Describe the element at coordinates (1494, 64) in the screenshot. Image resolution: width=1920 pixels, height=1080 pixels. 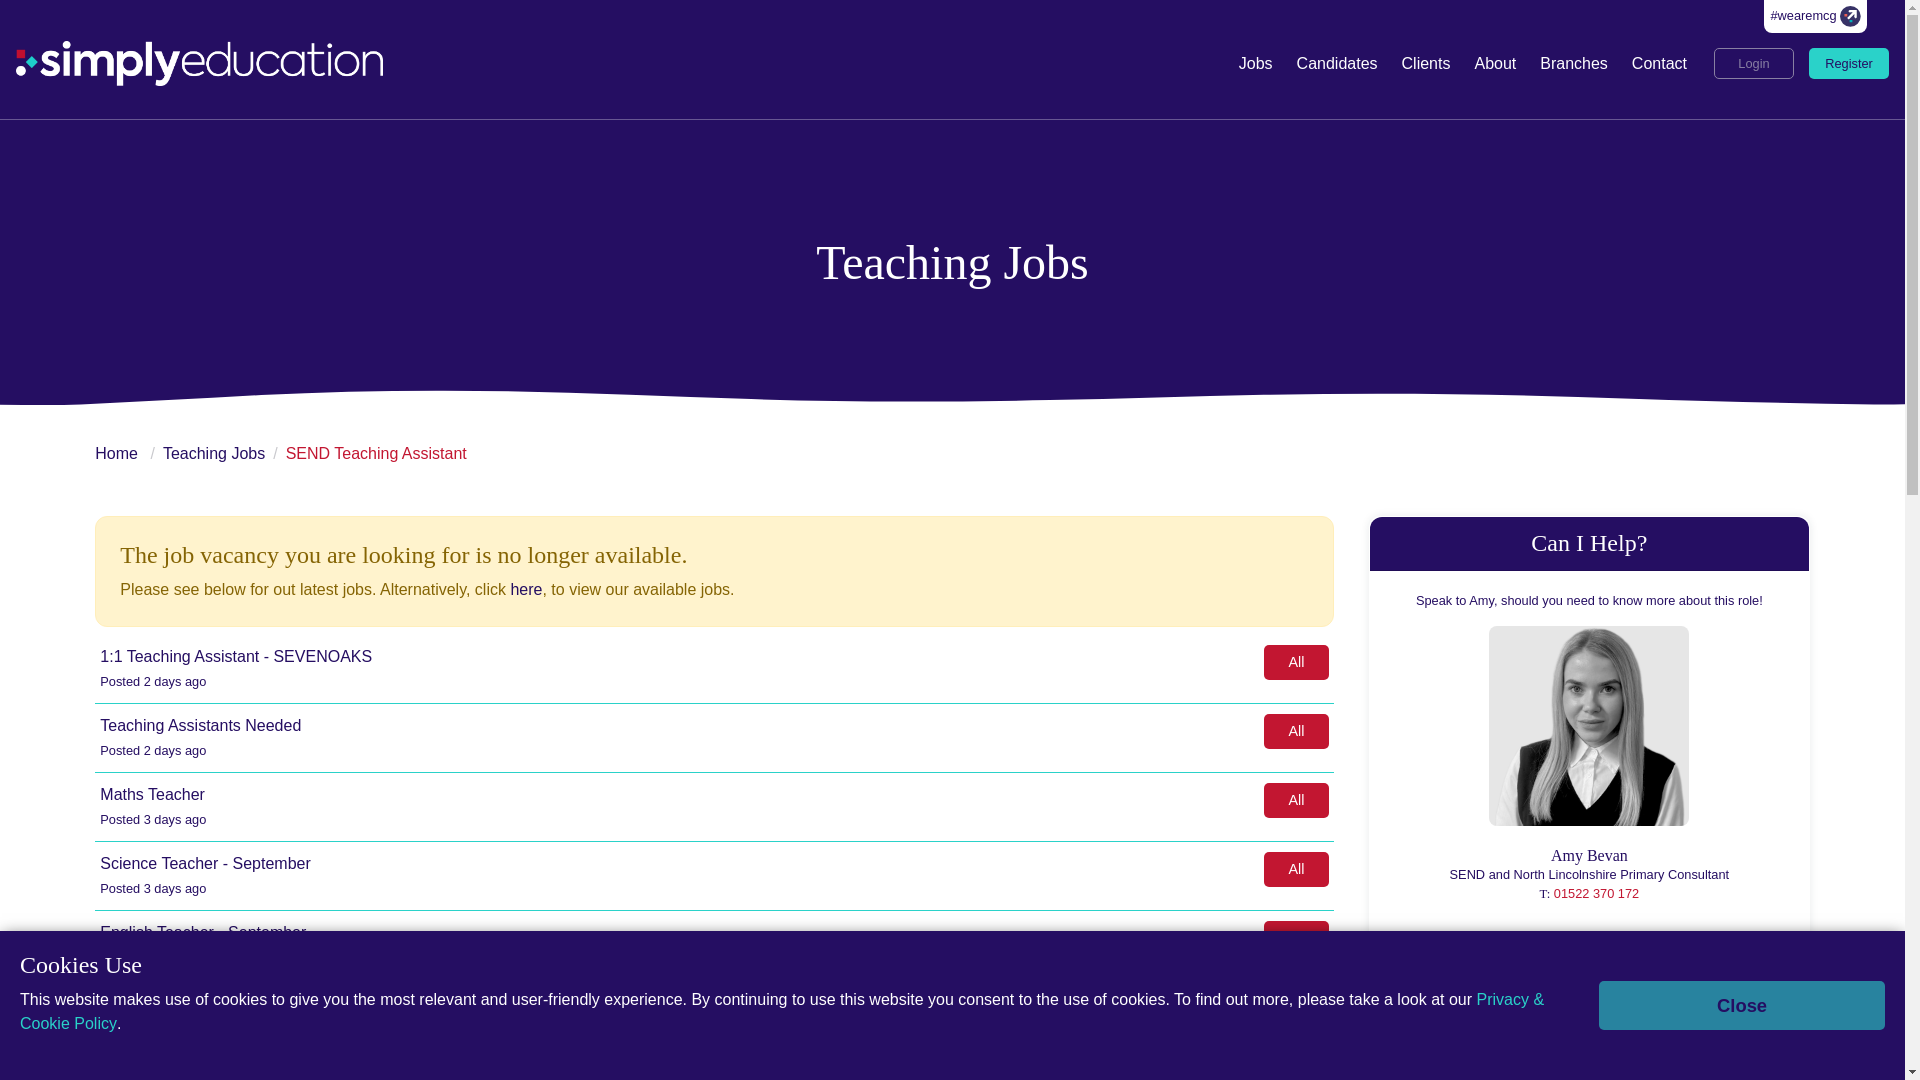
I see `About` at that location.